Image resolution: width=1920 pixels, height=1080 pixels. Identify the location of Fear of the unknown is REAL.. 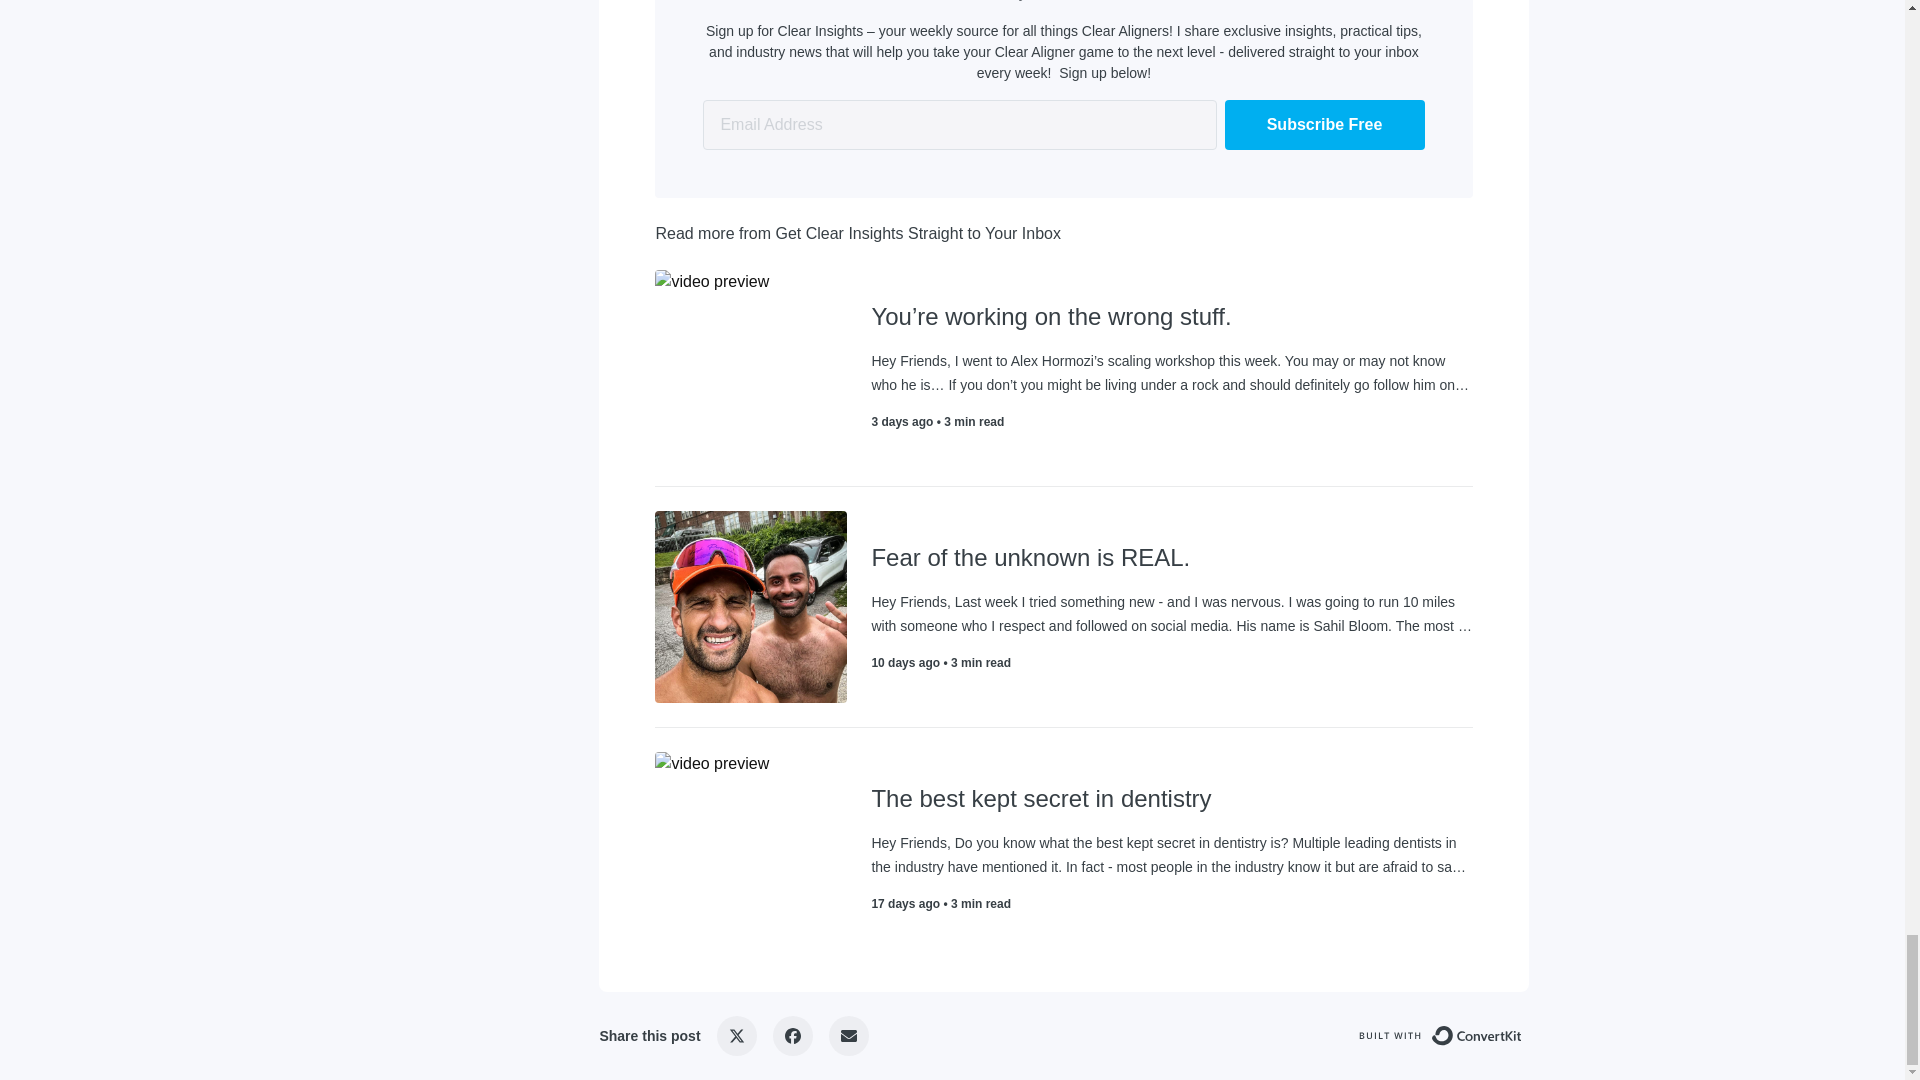
(1172, 558).